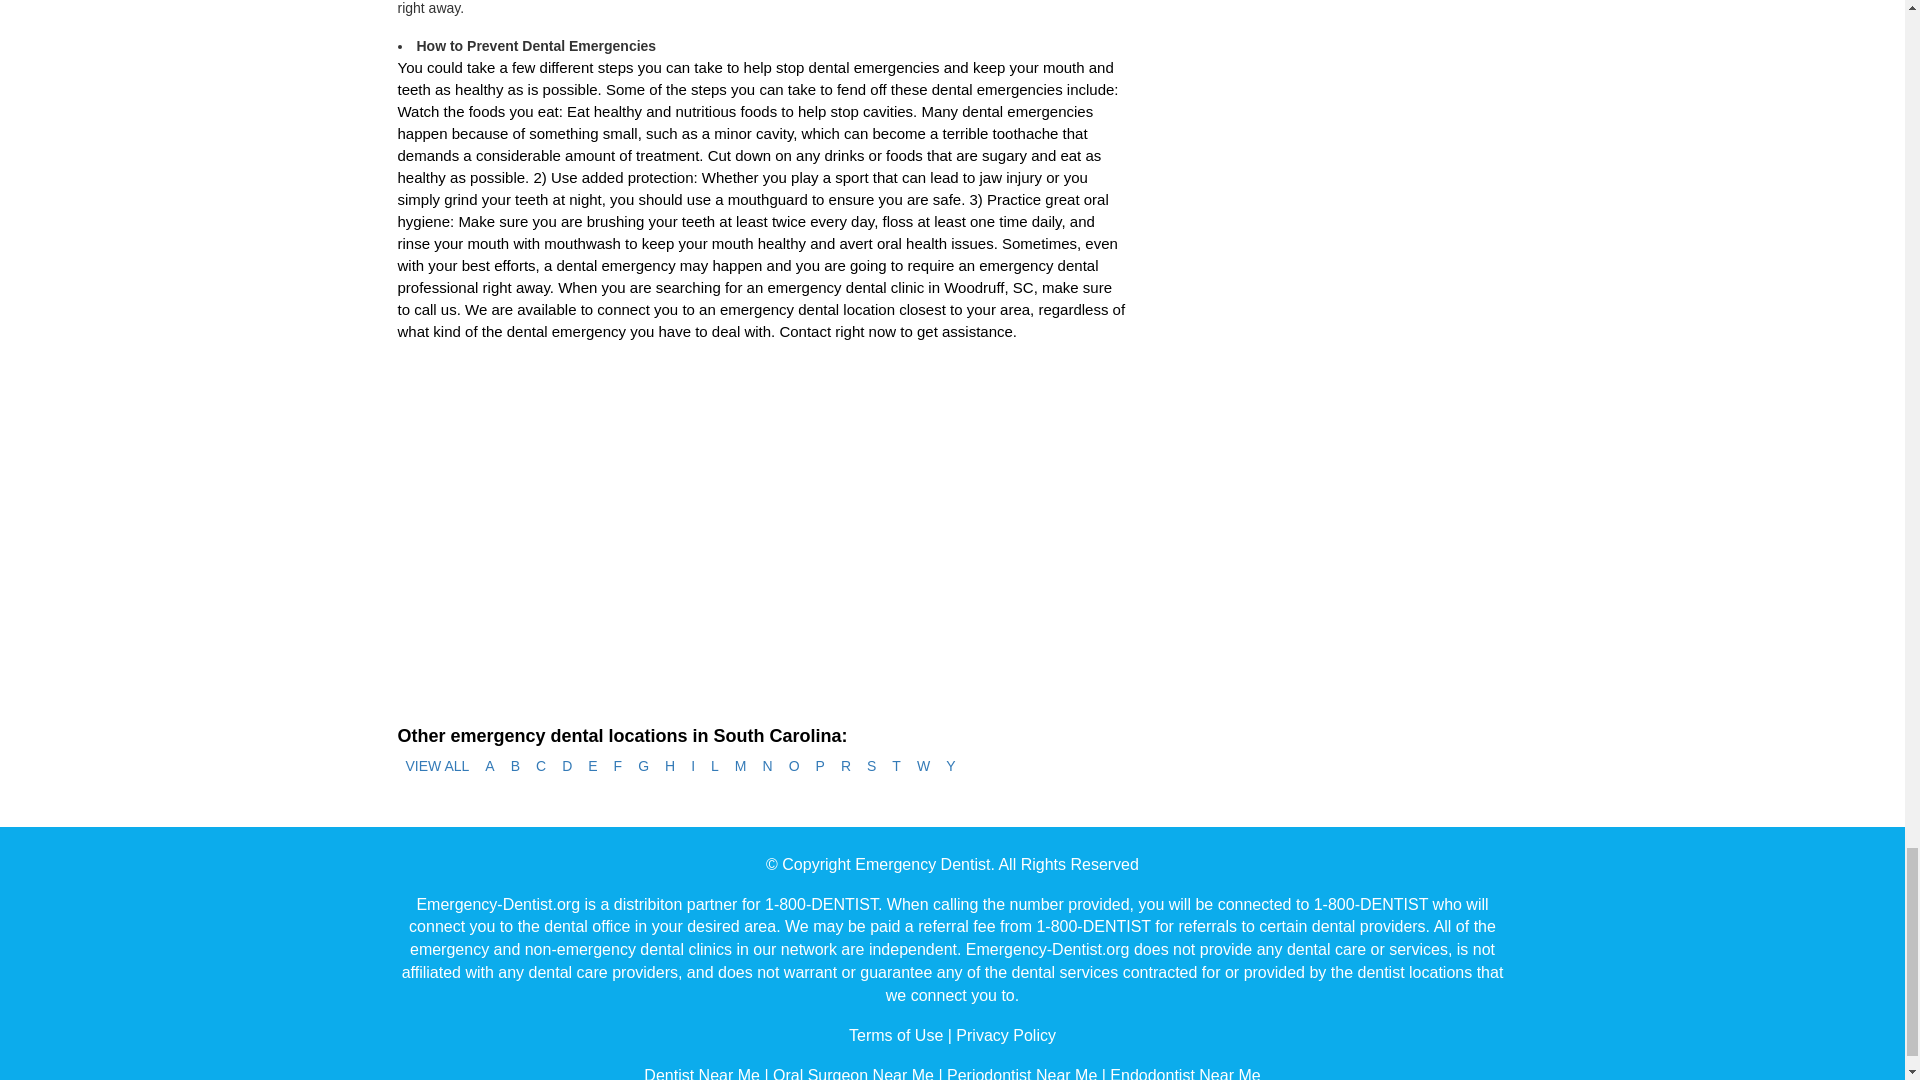  Describe the element at coordinates (950, 766) in the screenshot. I see `Y` at that location.